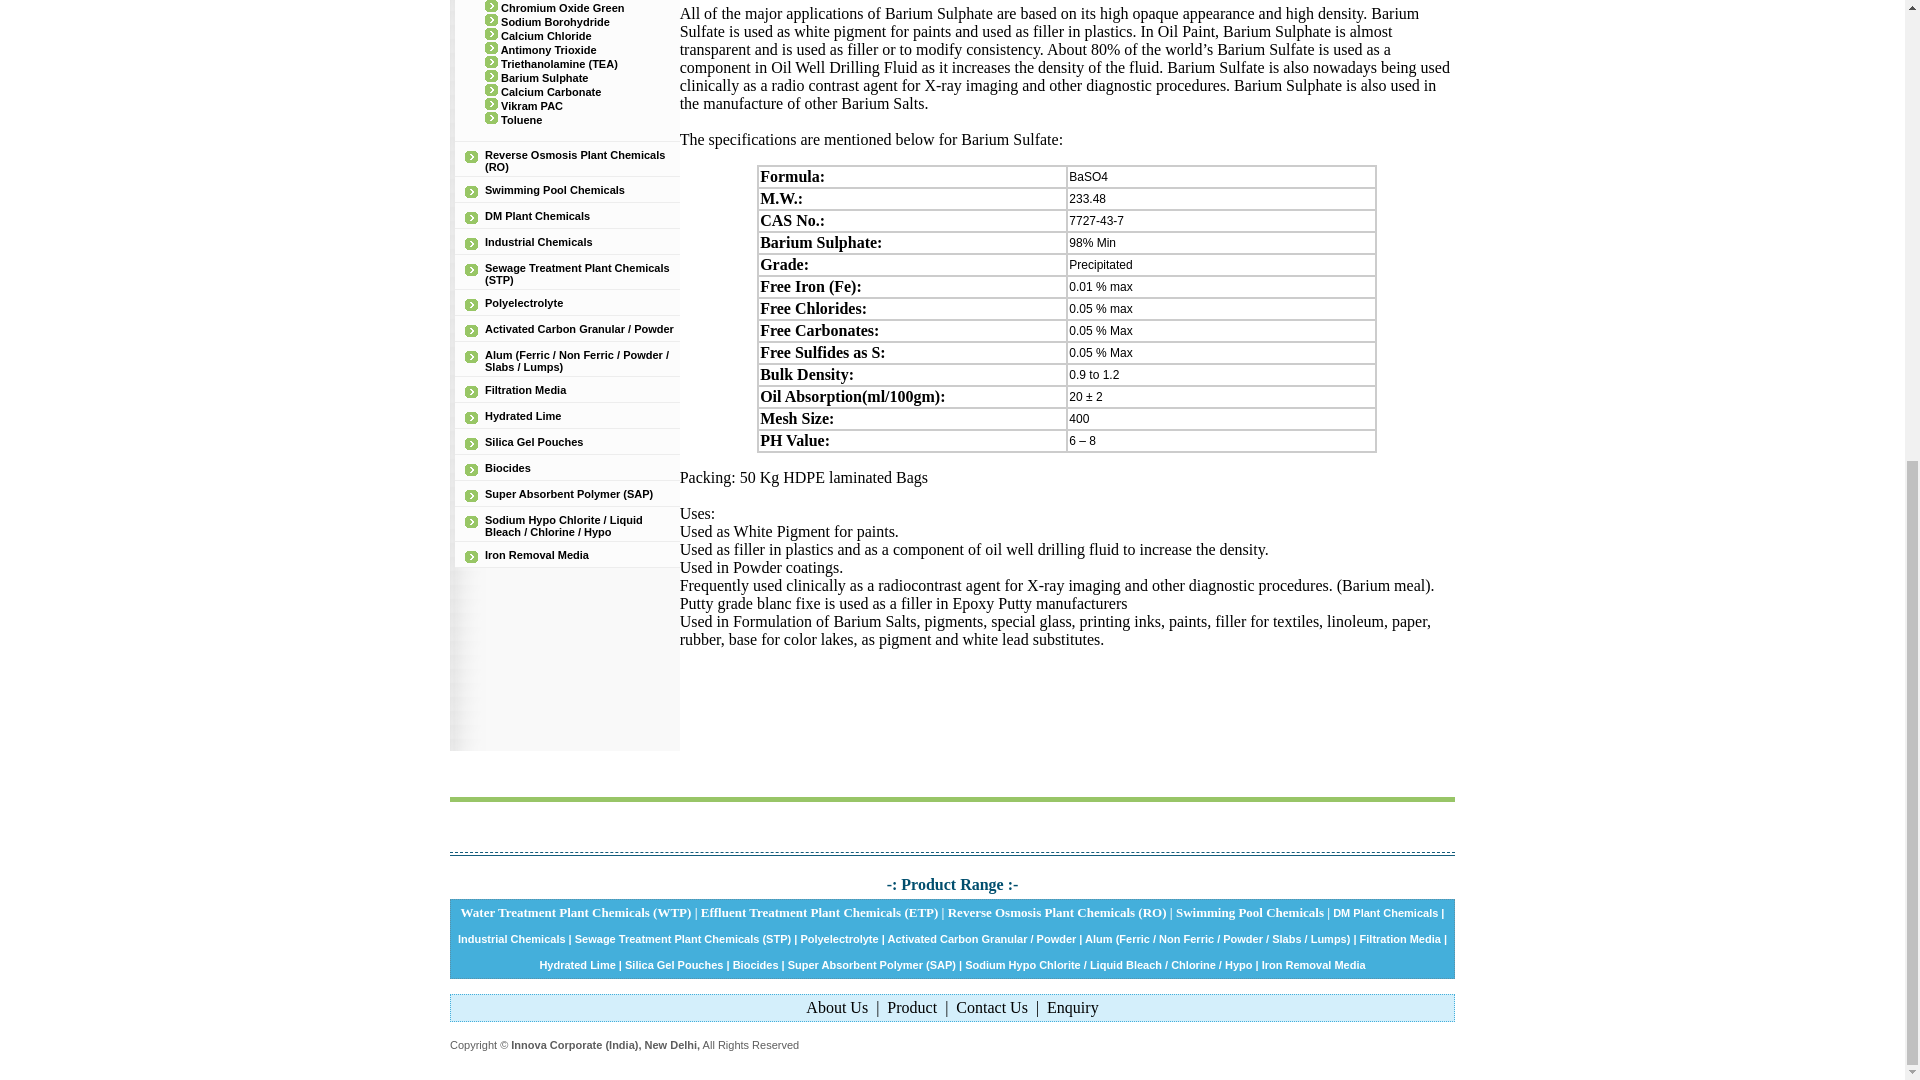 Image resolution: width=1920 pixels, height=1080 pixels. What do you see at coordinates (544, 78) in the screenshot?
I see `Barium Sulphate` at bounding box center [544, 78].